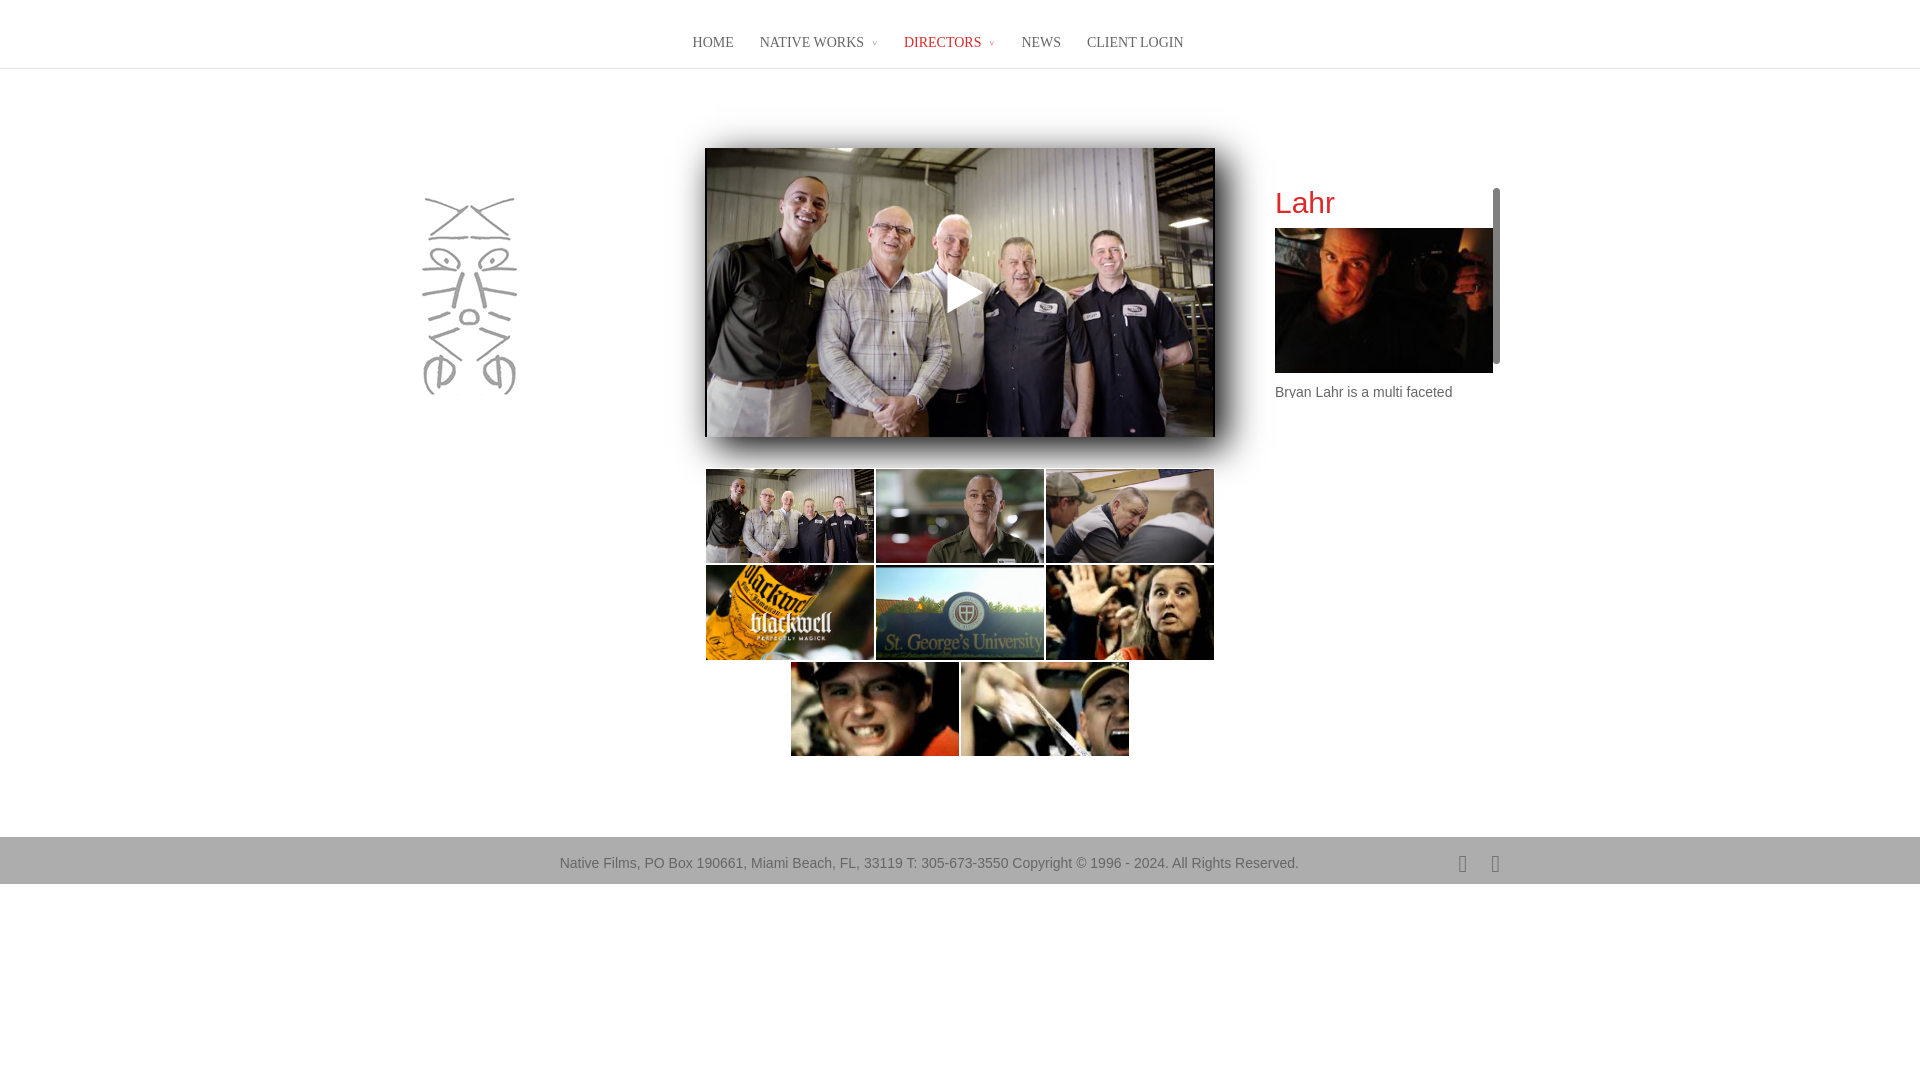 This screenshot has width=1920, height=1080. I want to click on HOME, so click(713, 50).